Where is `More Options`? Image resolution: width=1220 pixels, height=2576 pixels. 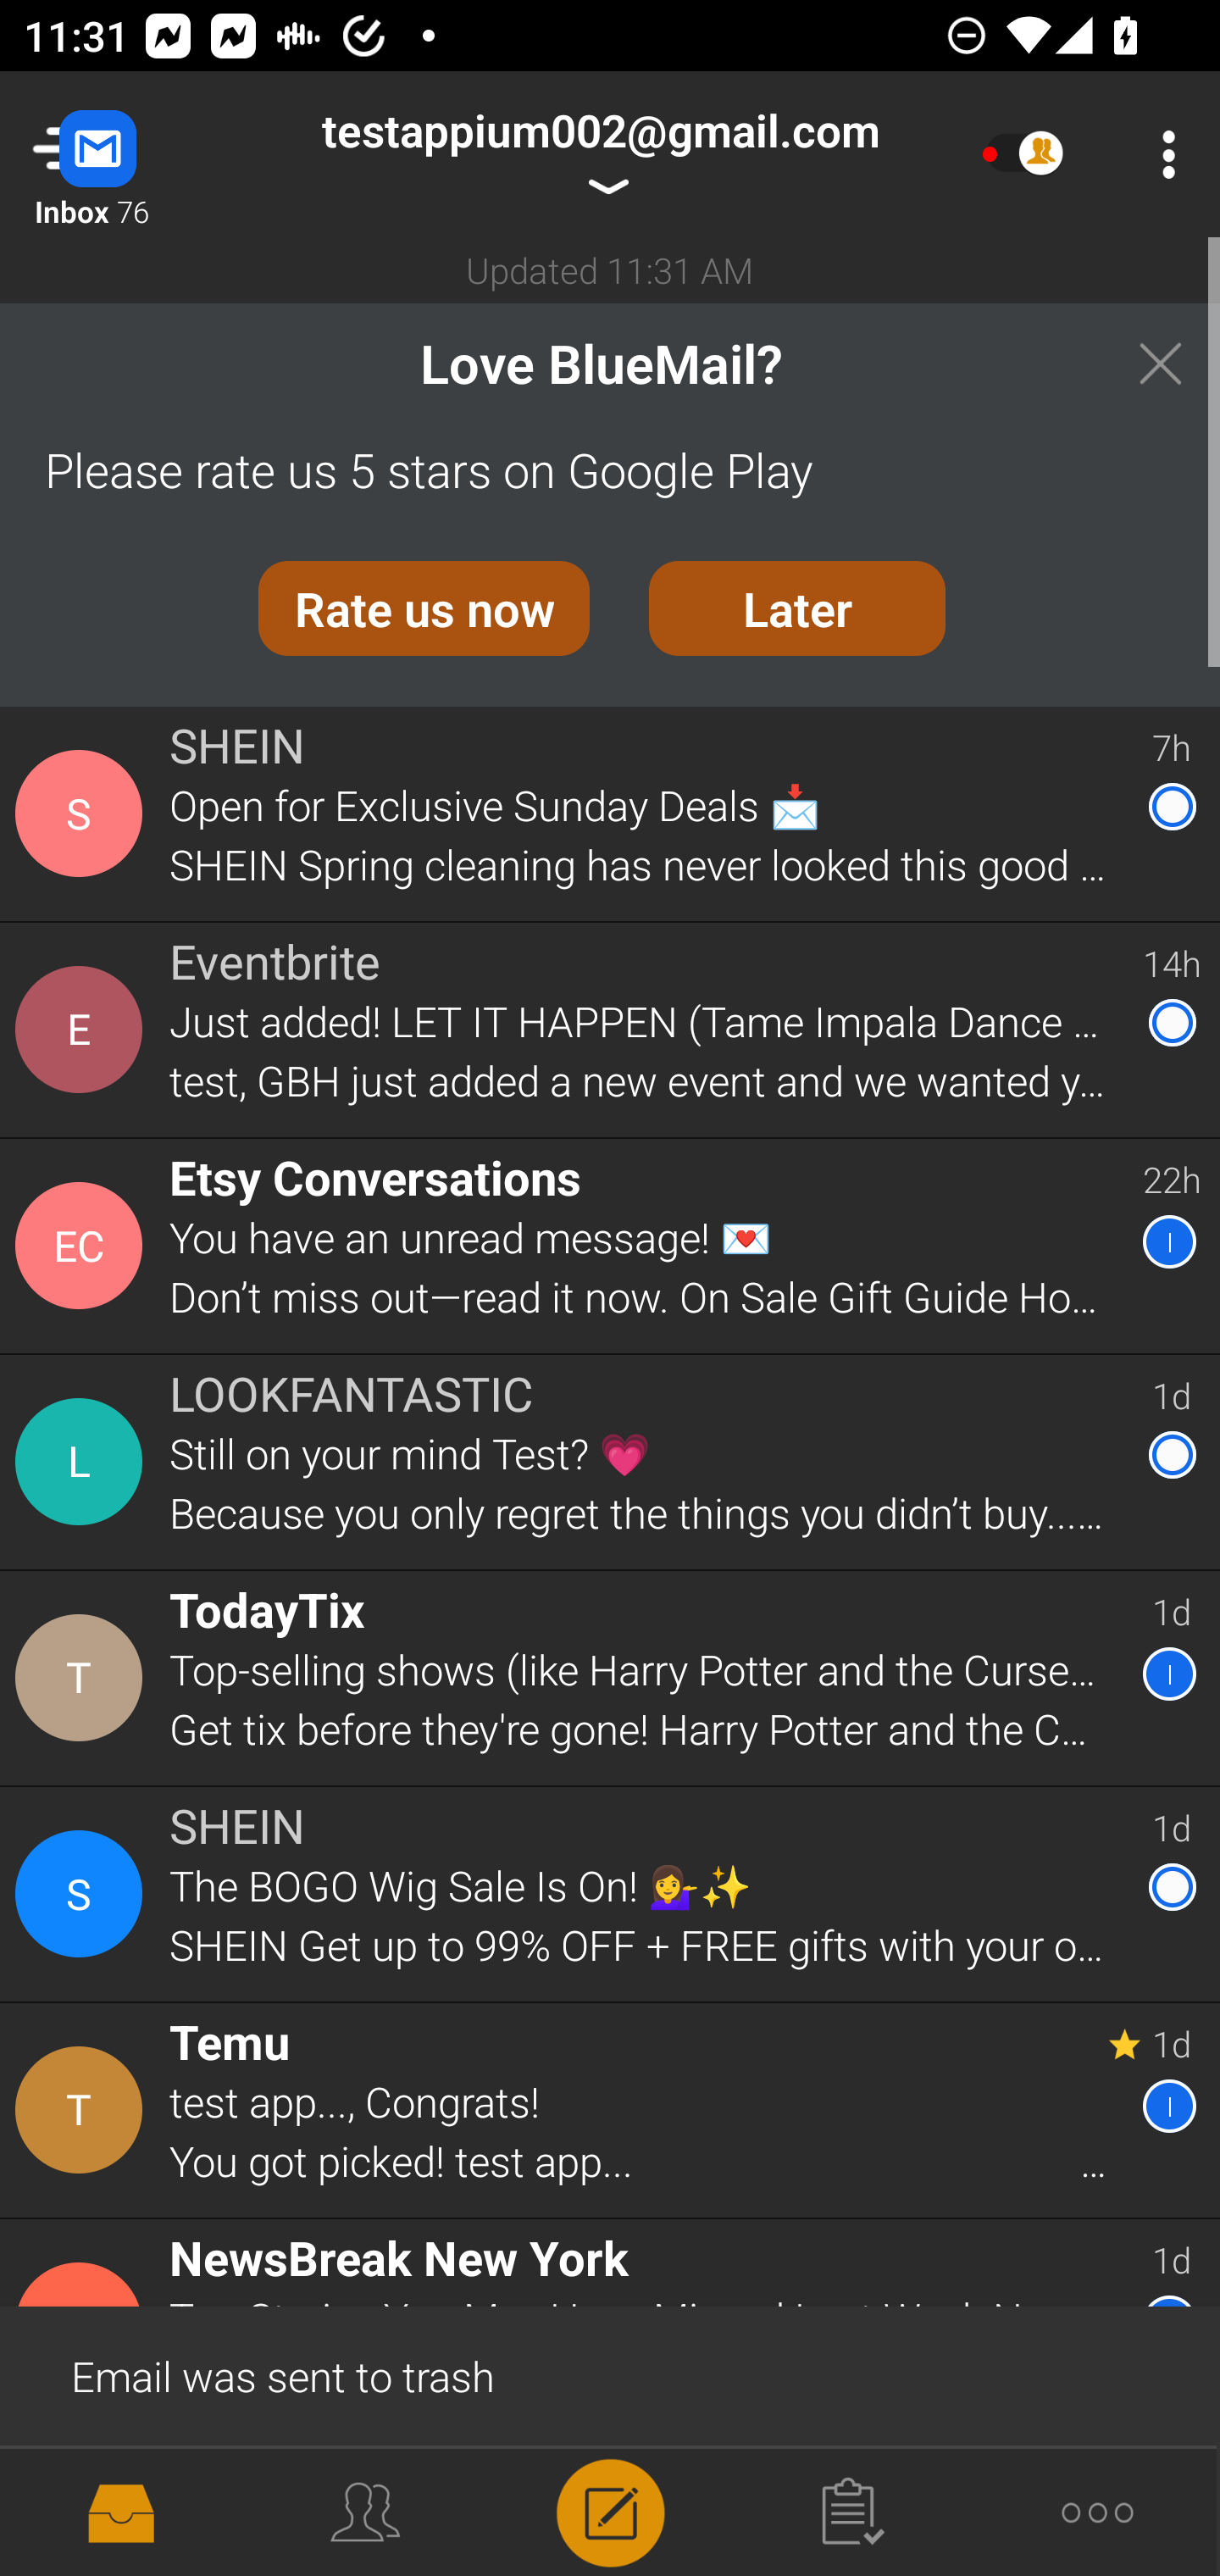 More Options is located at coordinates (1161, 154).